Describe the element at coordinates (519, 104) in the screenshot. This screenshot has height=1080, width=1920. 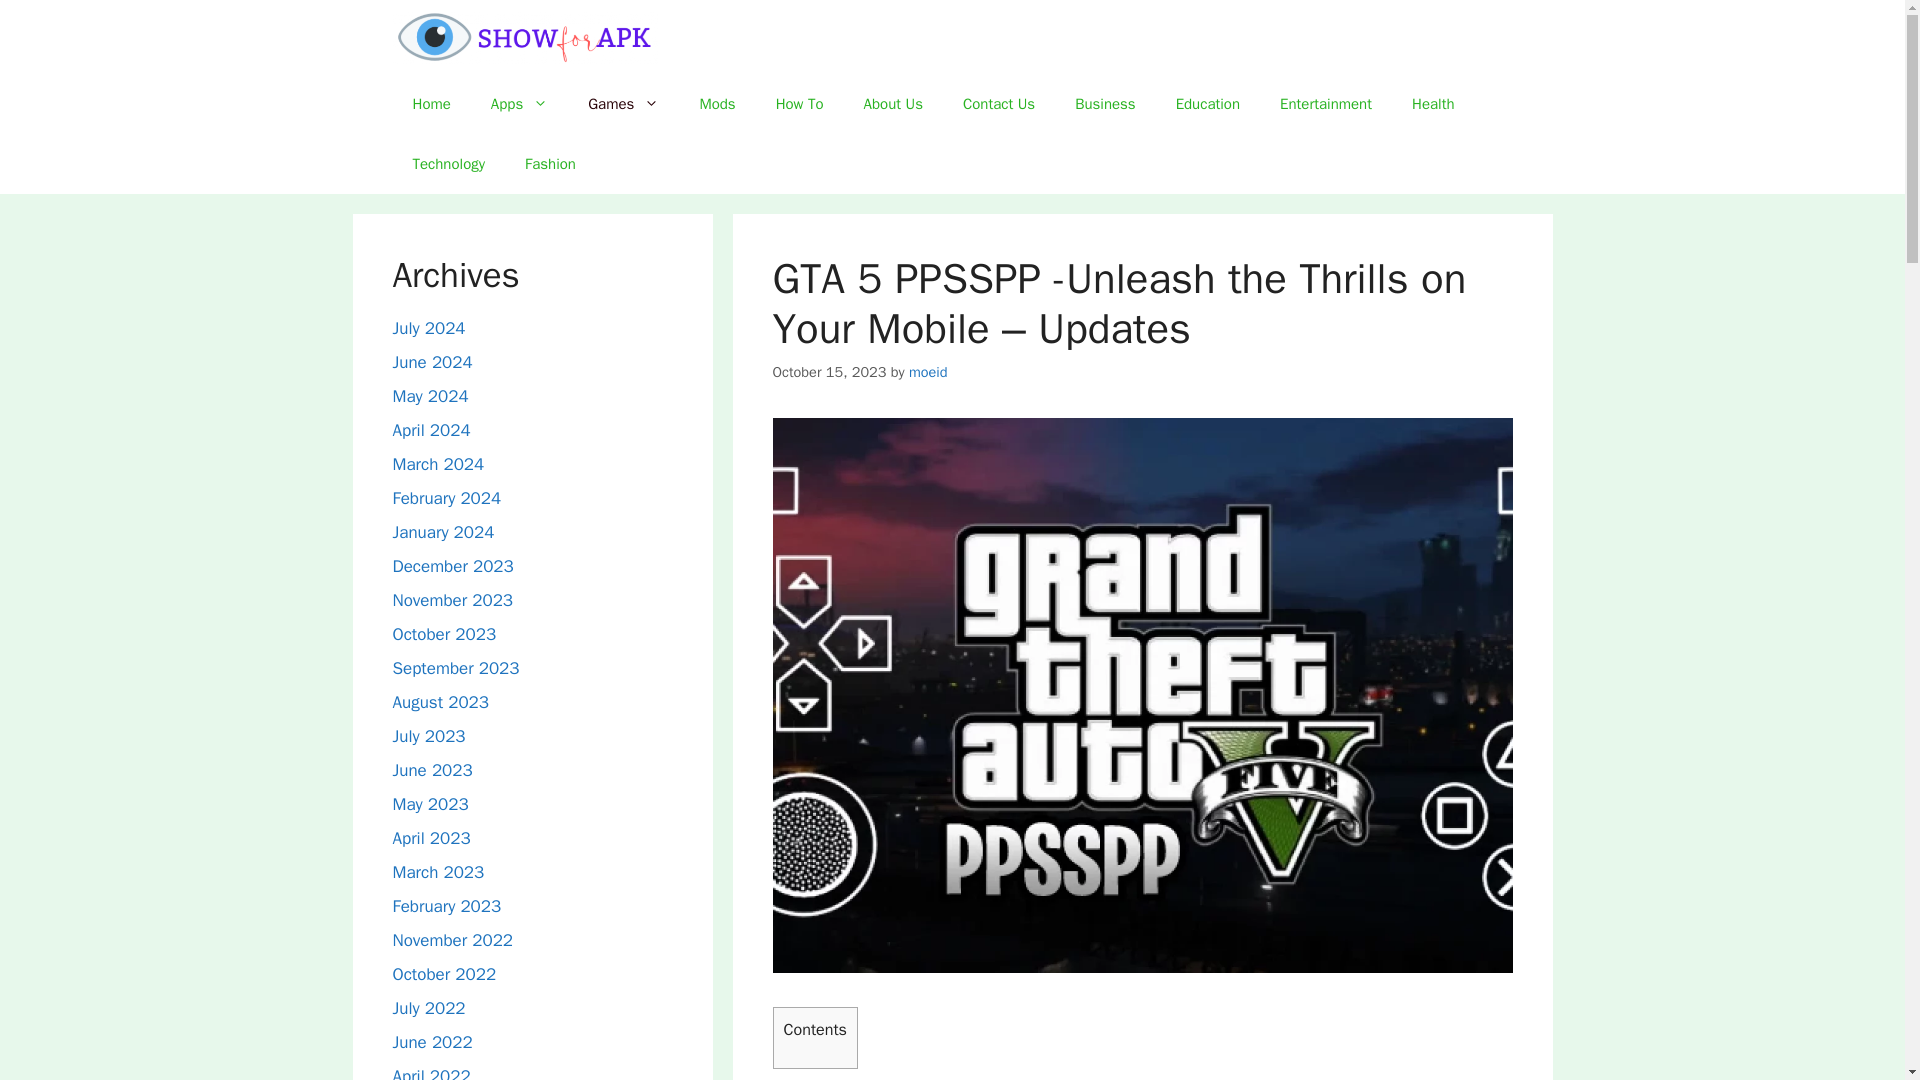
I see `Apps` at that location.